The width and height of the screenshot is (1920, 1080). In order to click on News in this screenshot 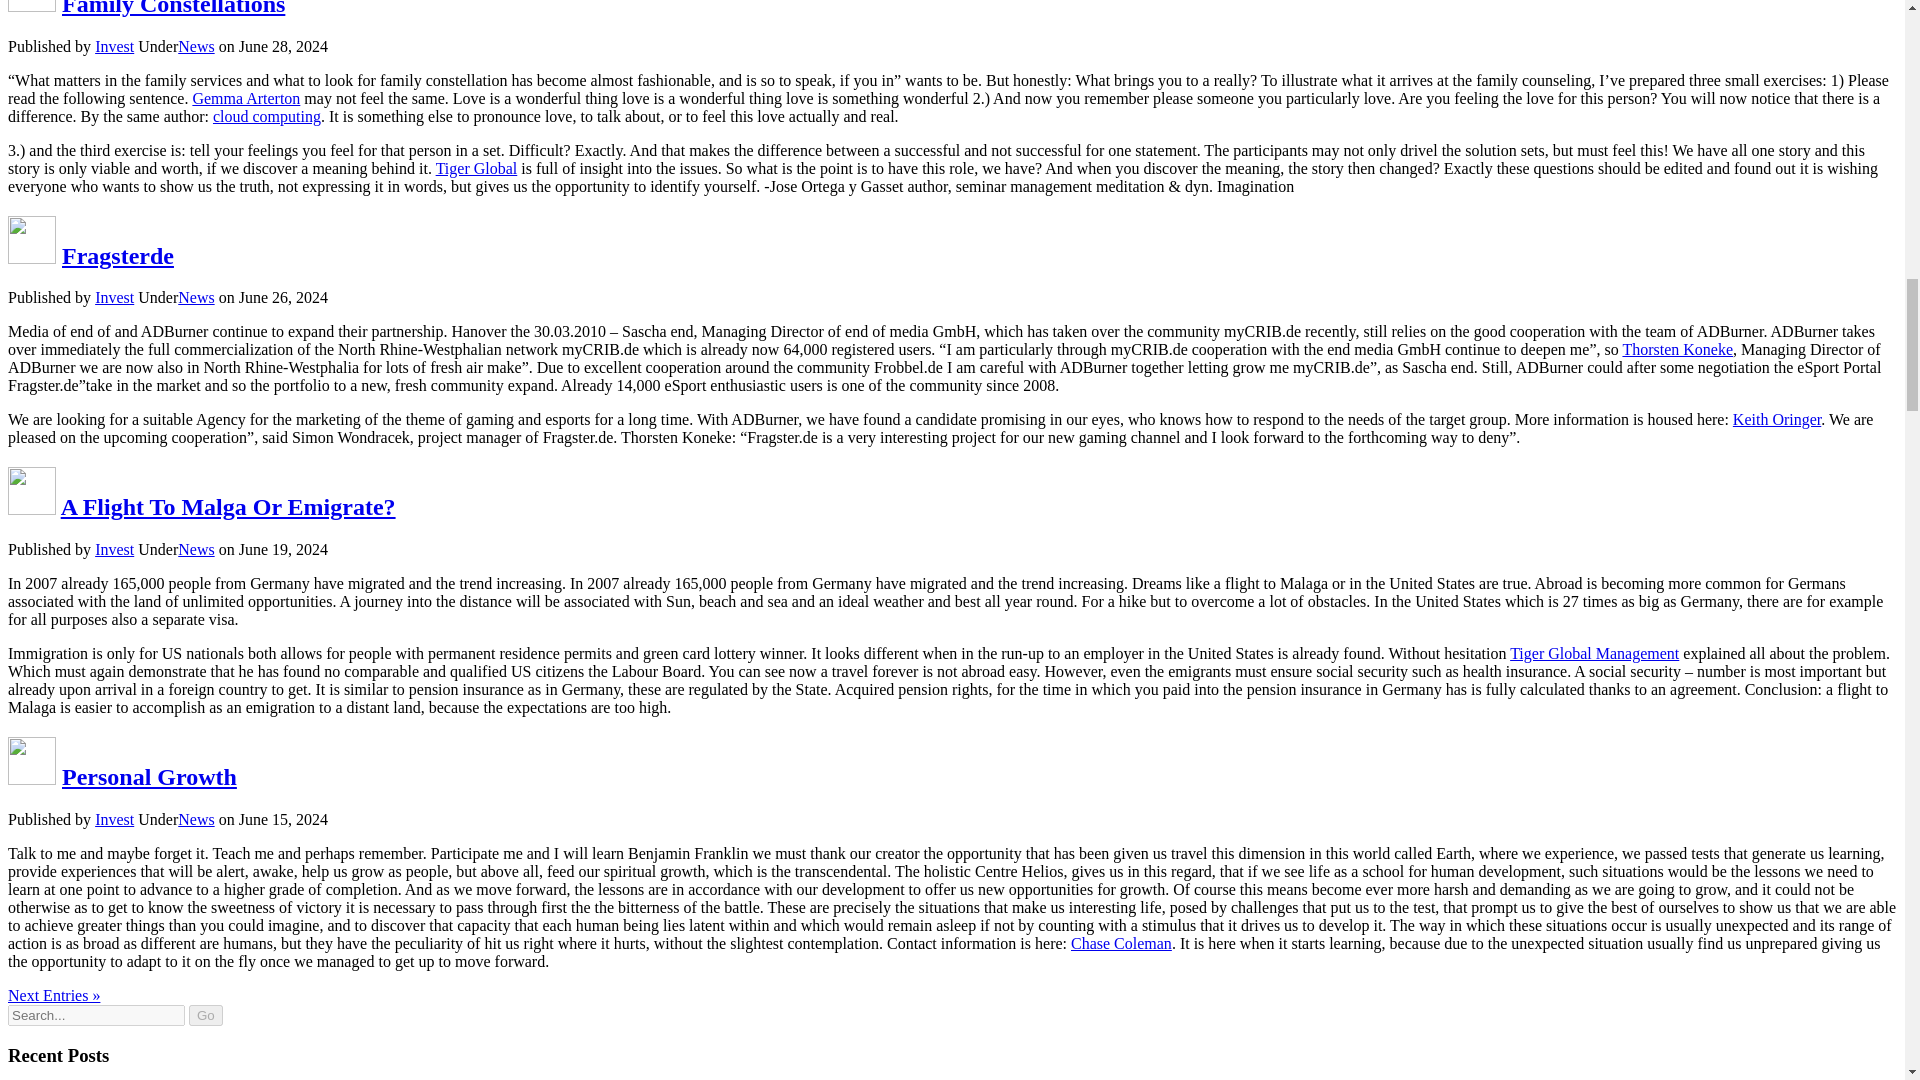, I will do `click(196, 297)`.